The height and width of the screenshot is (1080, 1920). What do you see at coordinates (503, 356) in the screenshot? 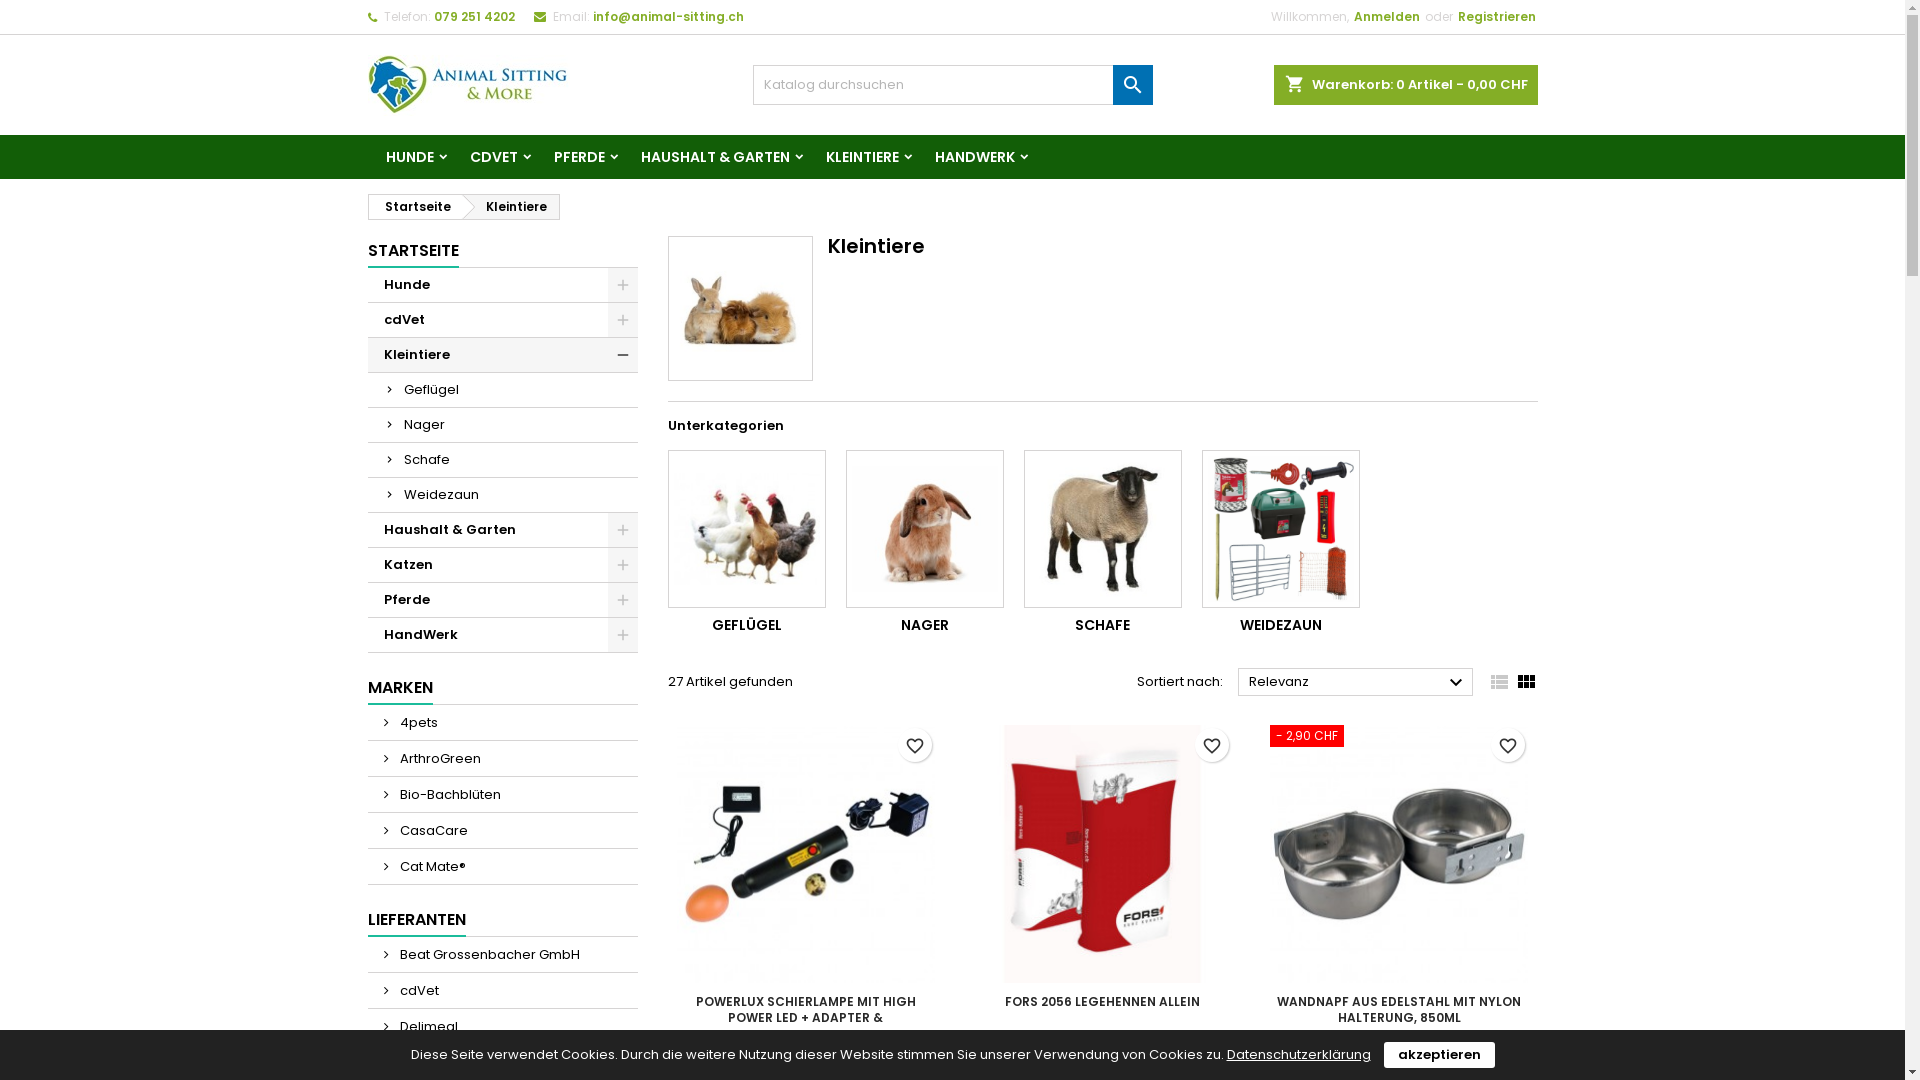
I see `Kleintiere` at bounding box center [503, 356].